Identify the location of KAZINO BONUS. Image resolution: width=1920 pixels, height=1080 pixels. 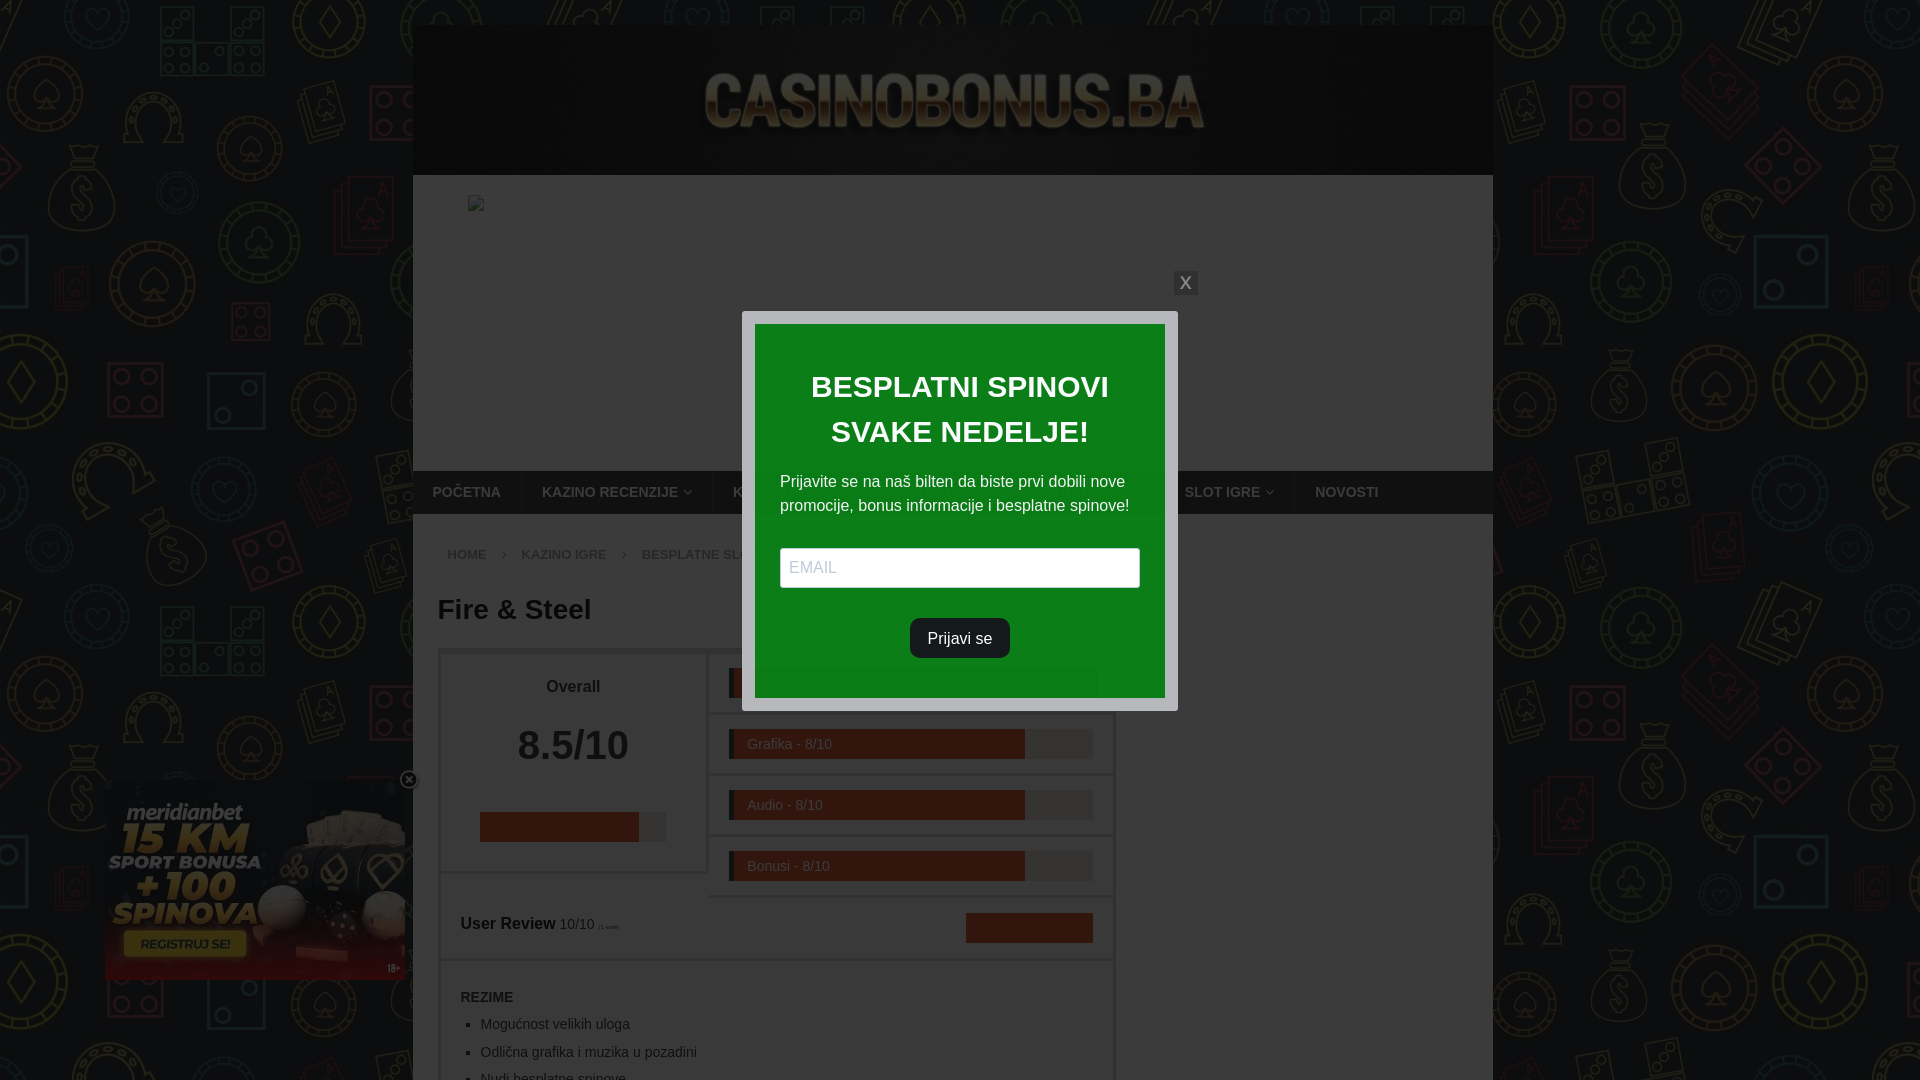
(794, 492).